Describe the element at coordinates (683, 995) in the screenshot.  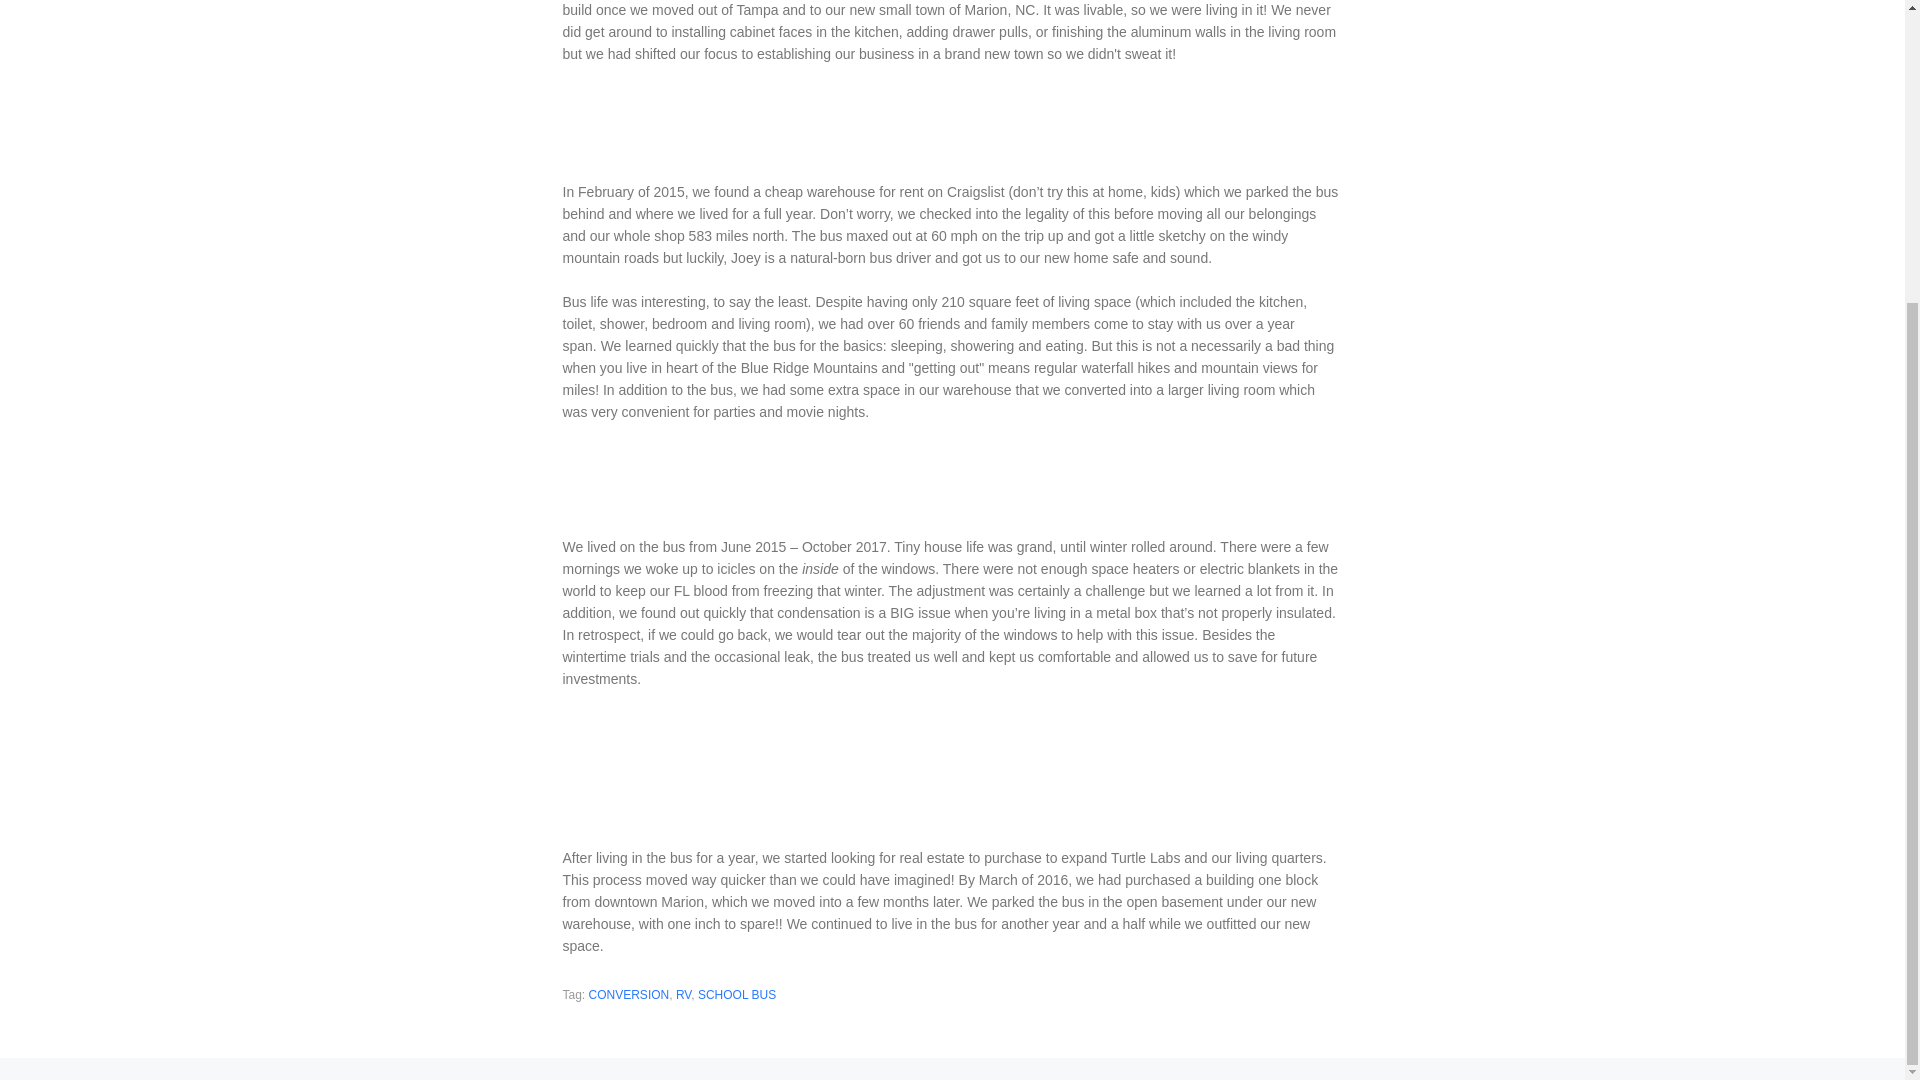
I see `Show articles tagged RV` at that location.